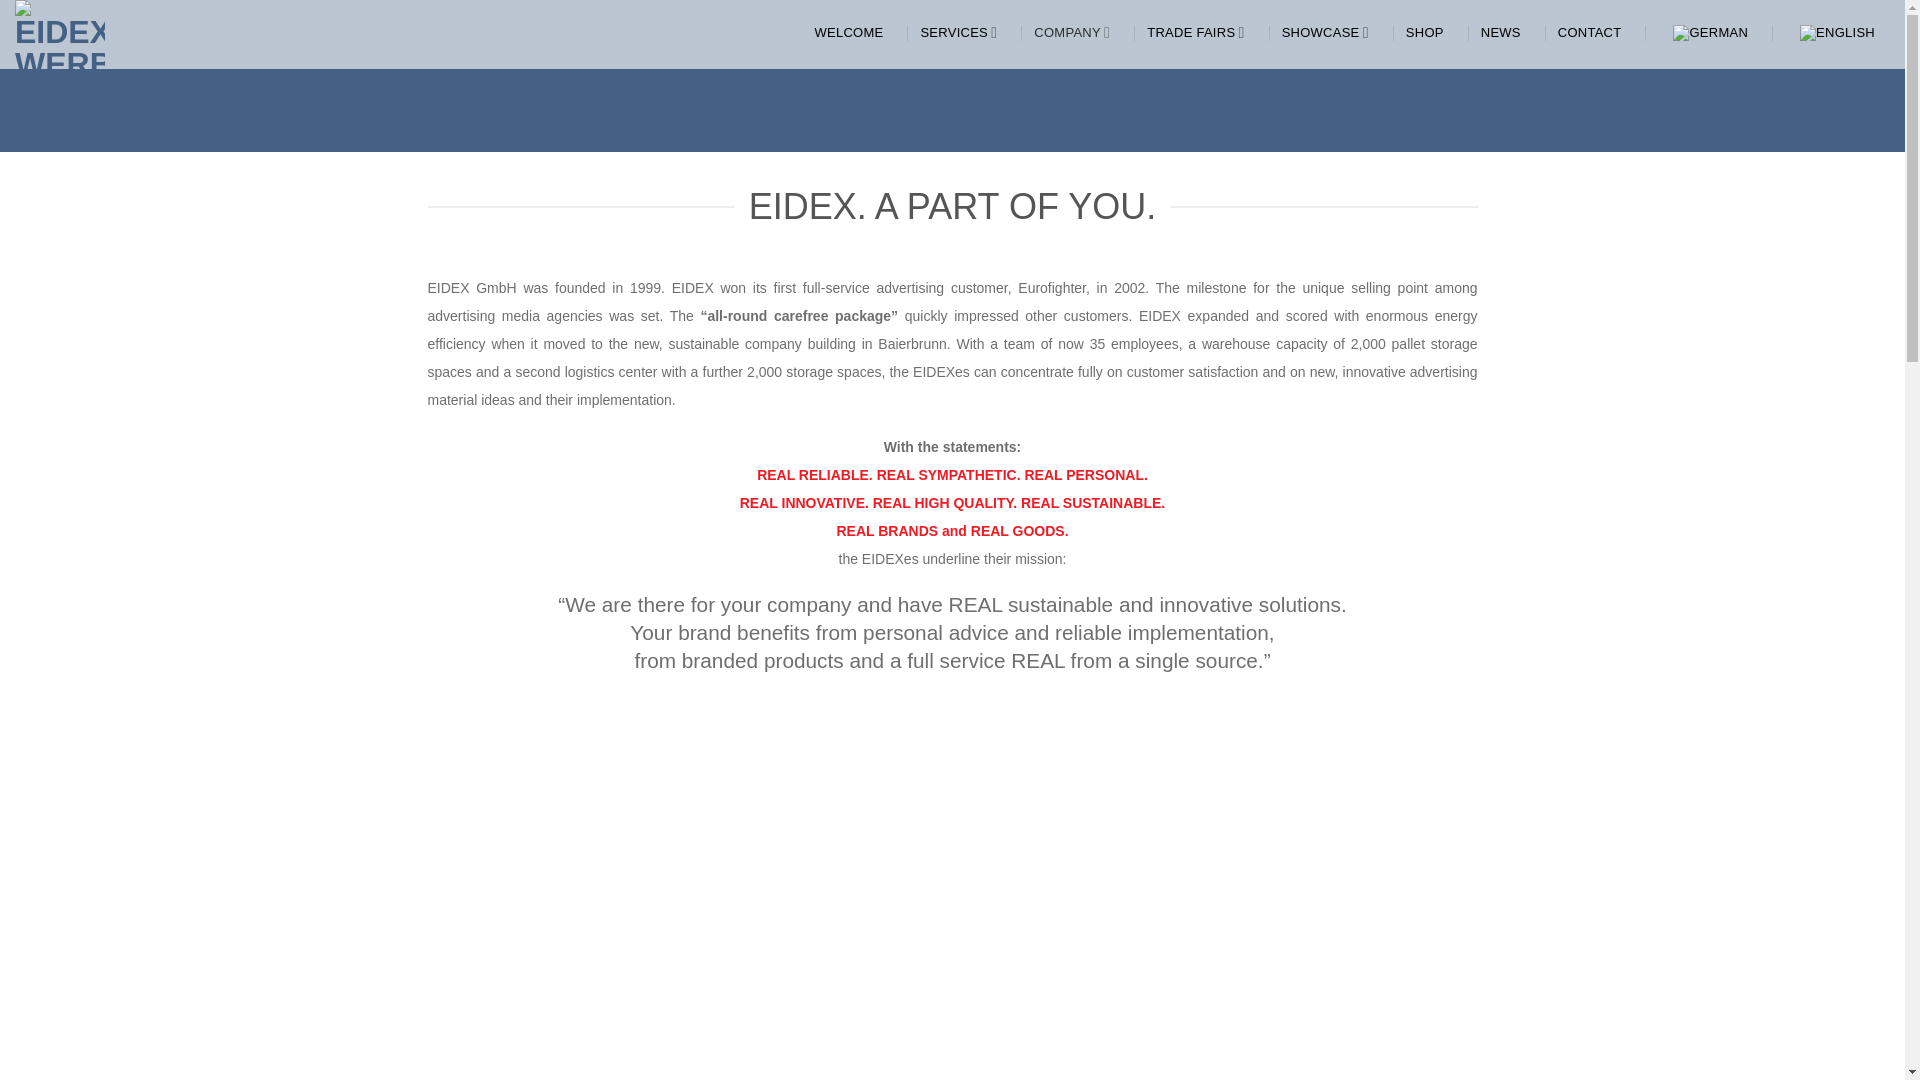  I want to click on EIDEX - Werbemittel Fullservice, so click(94, 34).